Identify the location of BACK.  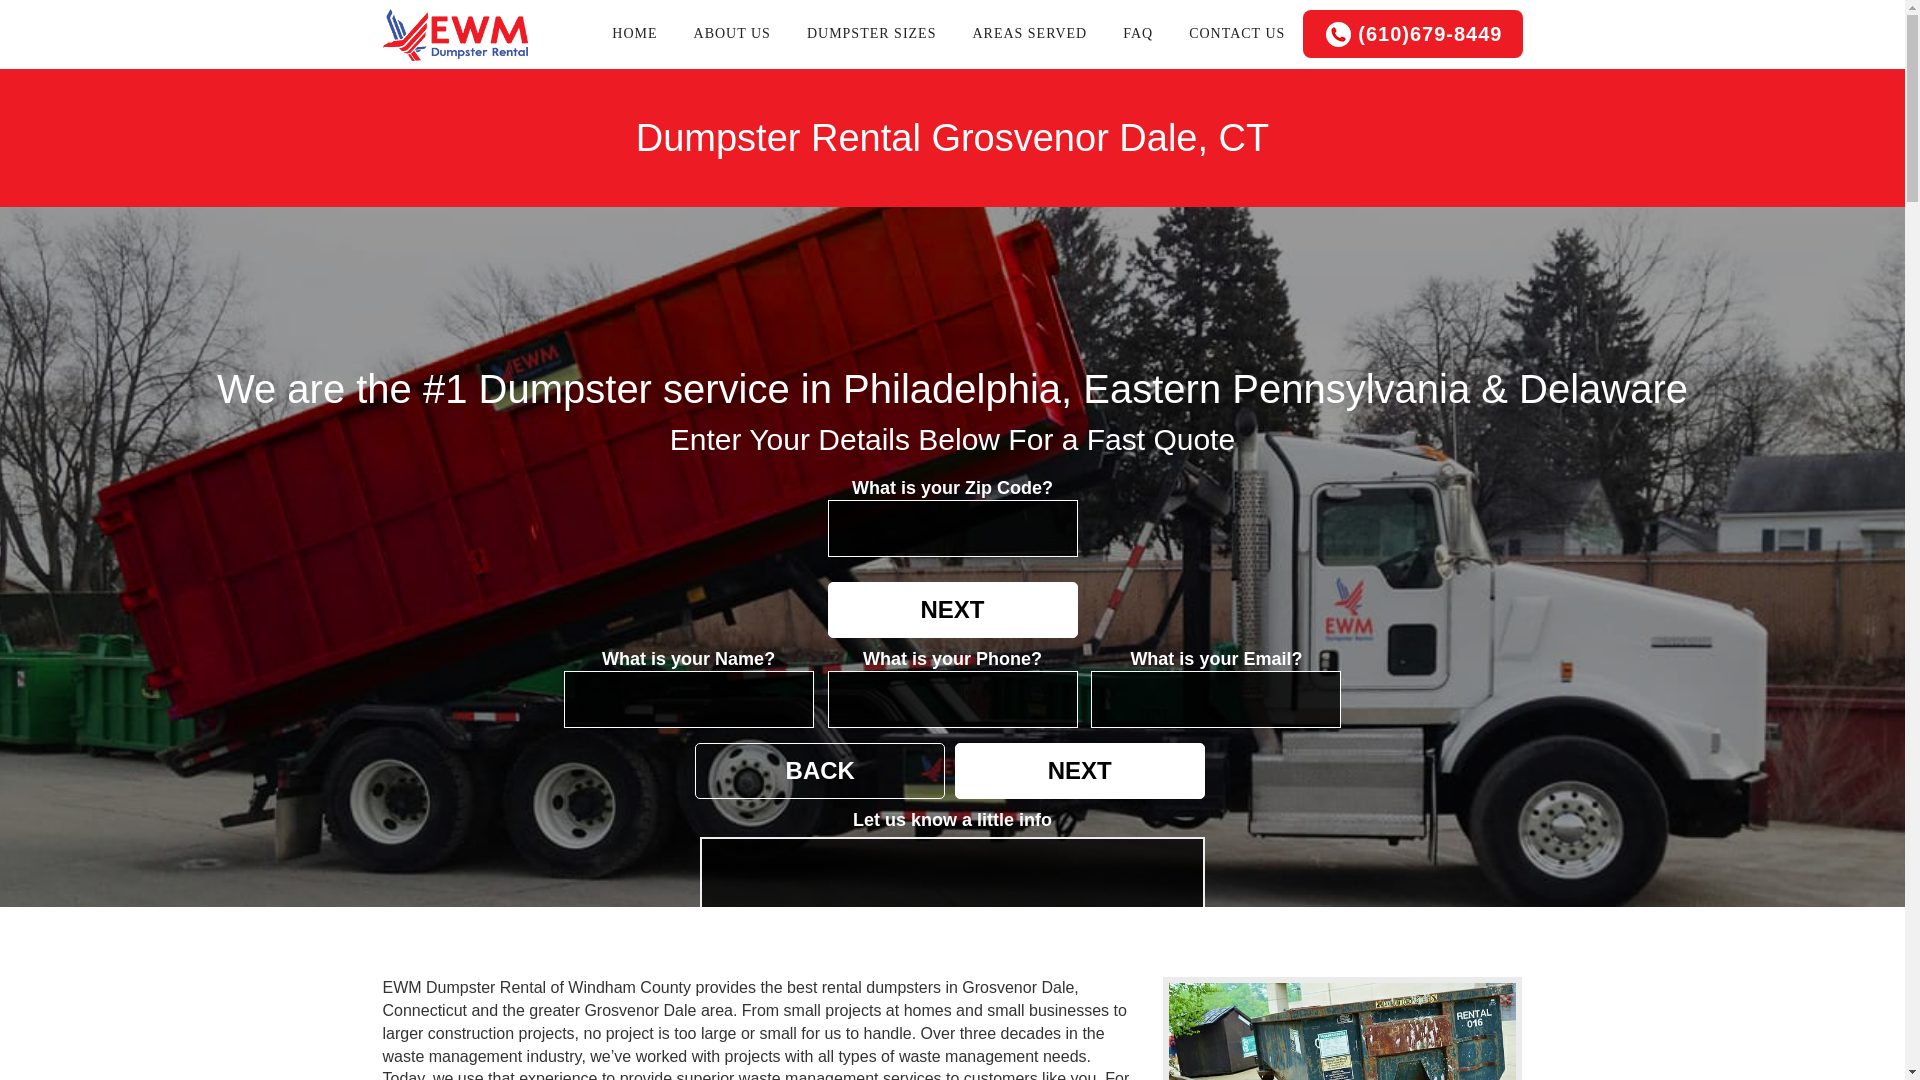
(820, 771).